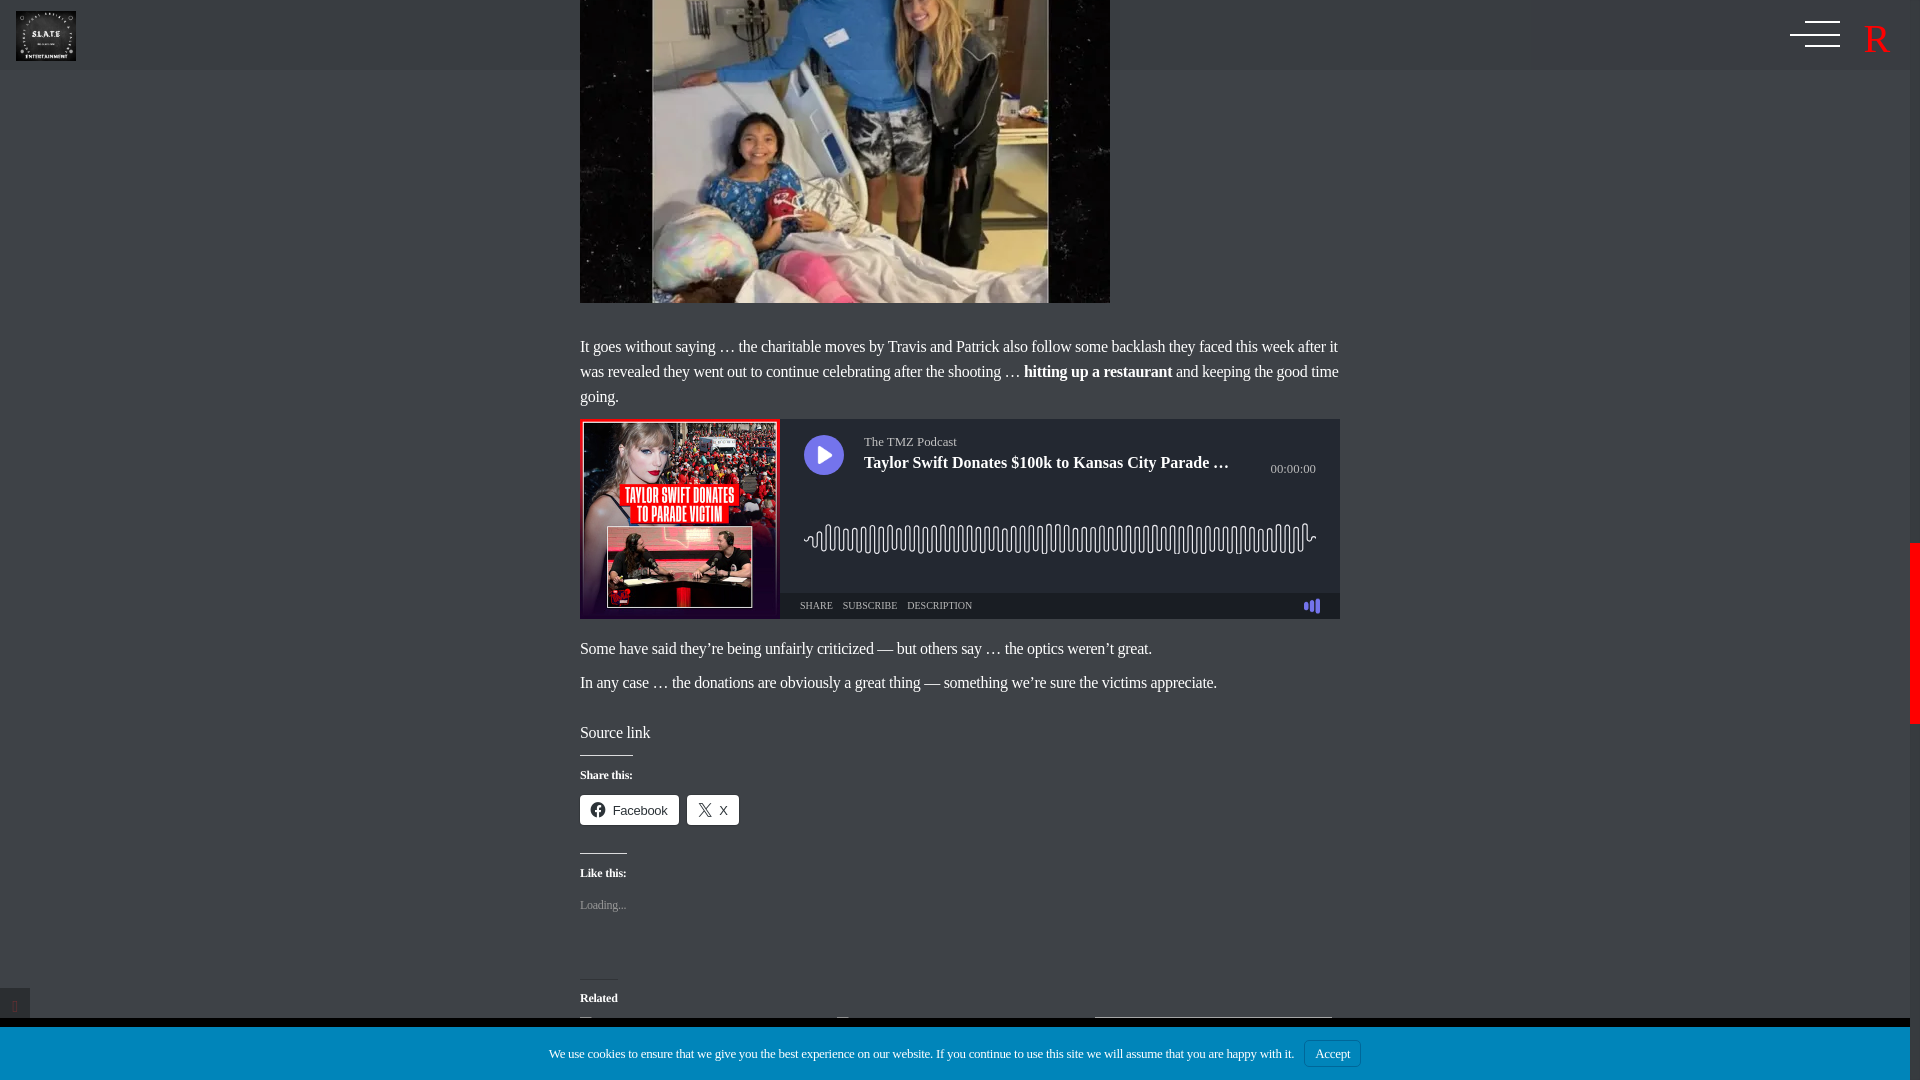 Image resolution: width=1920 pixels, height=1080 pixels. What do you see at coordinates (1097, 371) in the screenshot?
I see `hitting up a restaurant` at bounding box center [1097, 371].